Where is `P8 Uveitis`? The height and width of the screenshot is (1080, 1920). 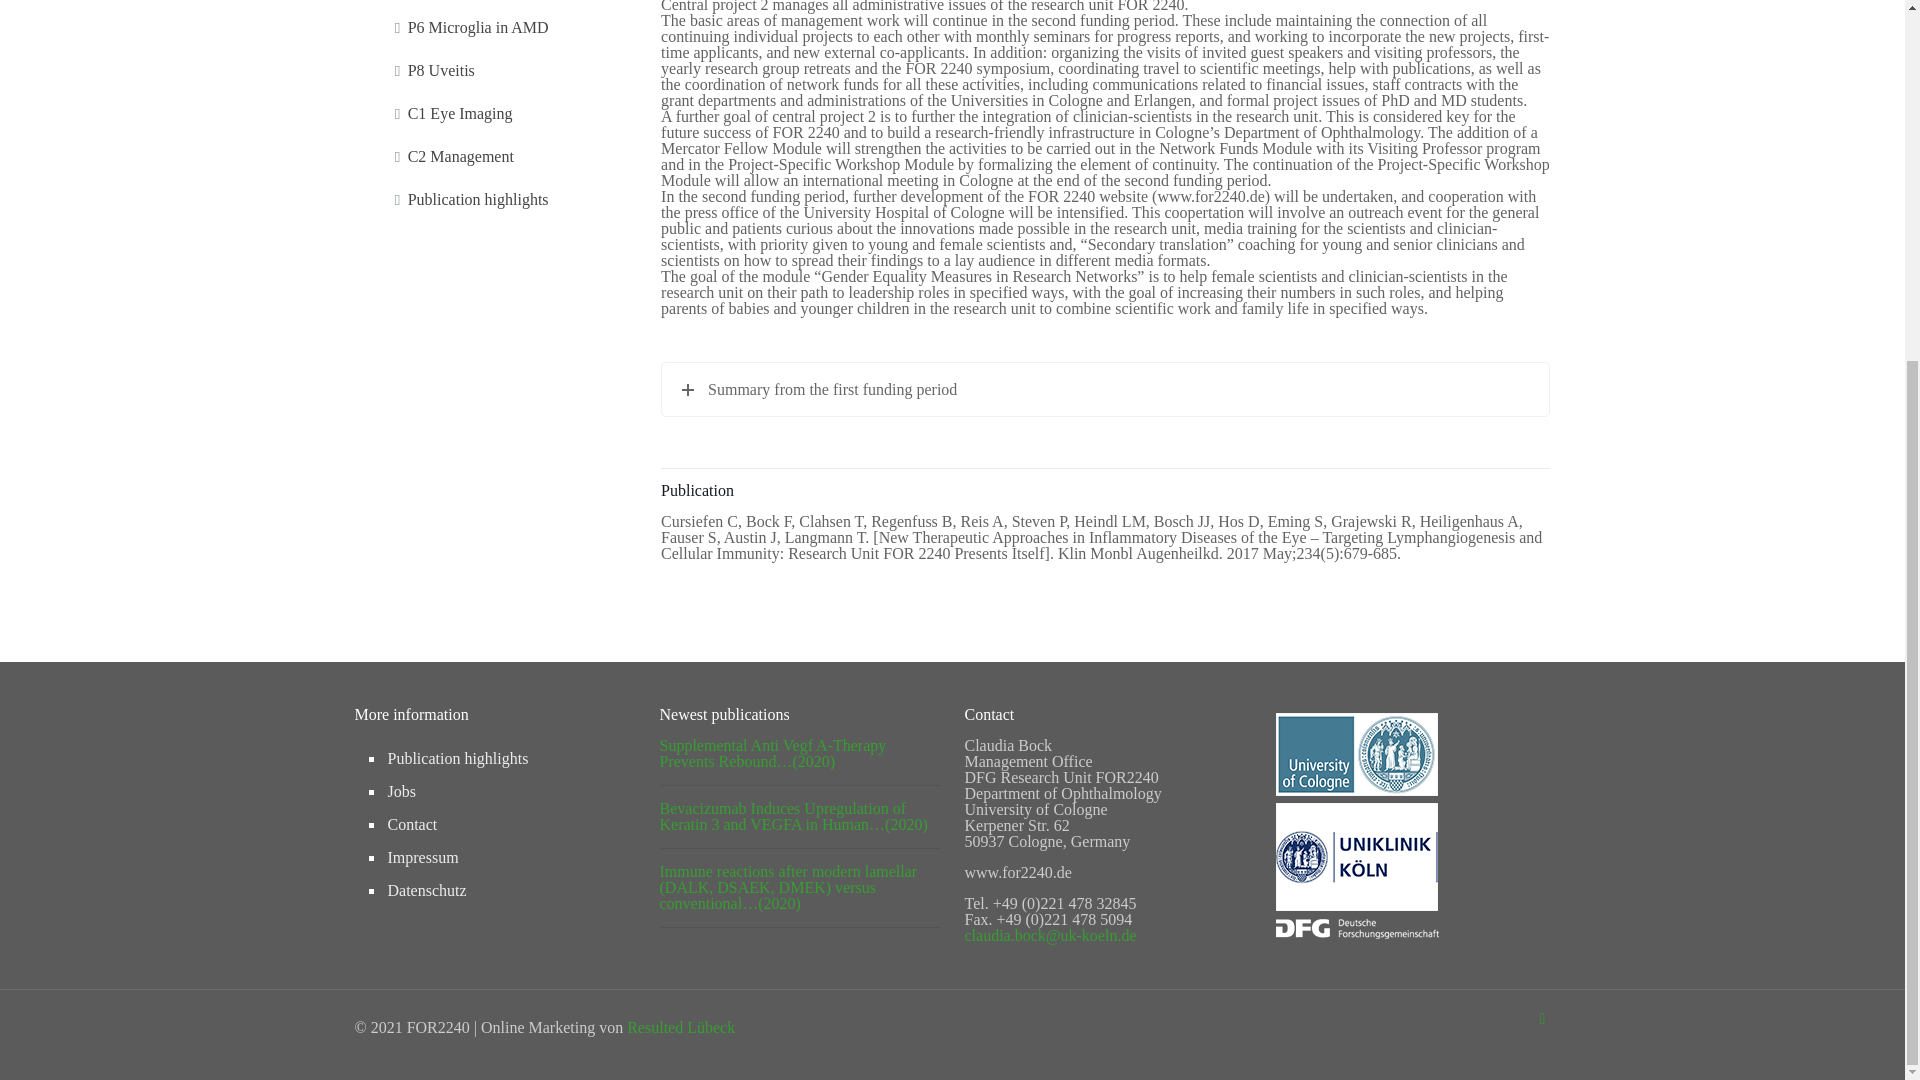 P8 Uveitis is located at coordinates (512, 71).